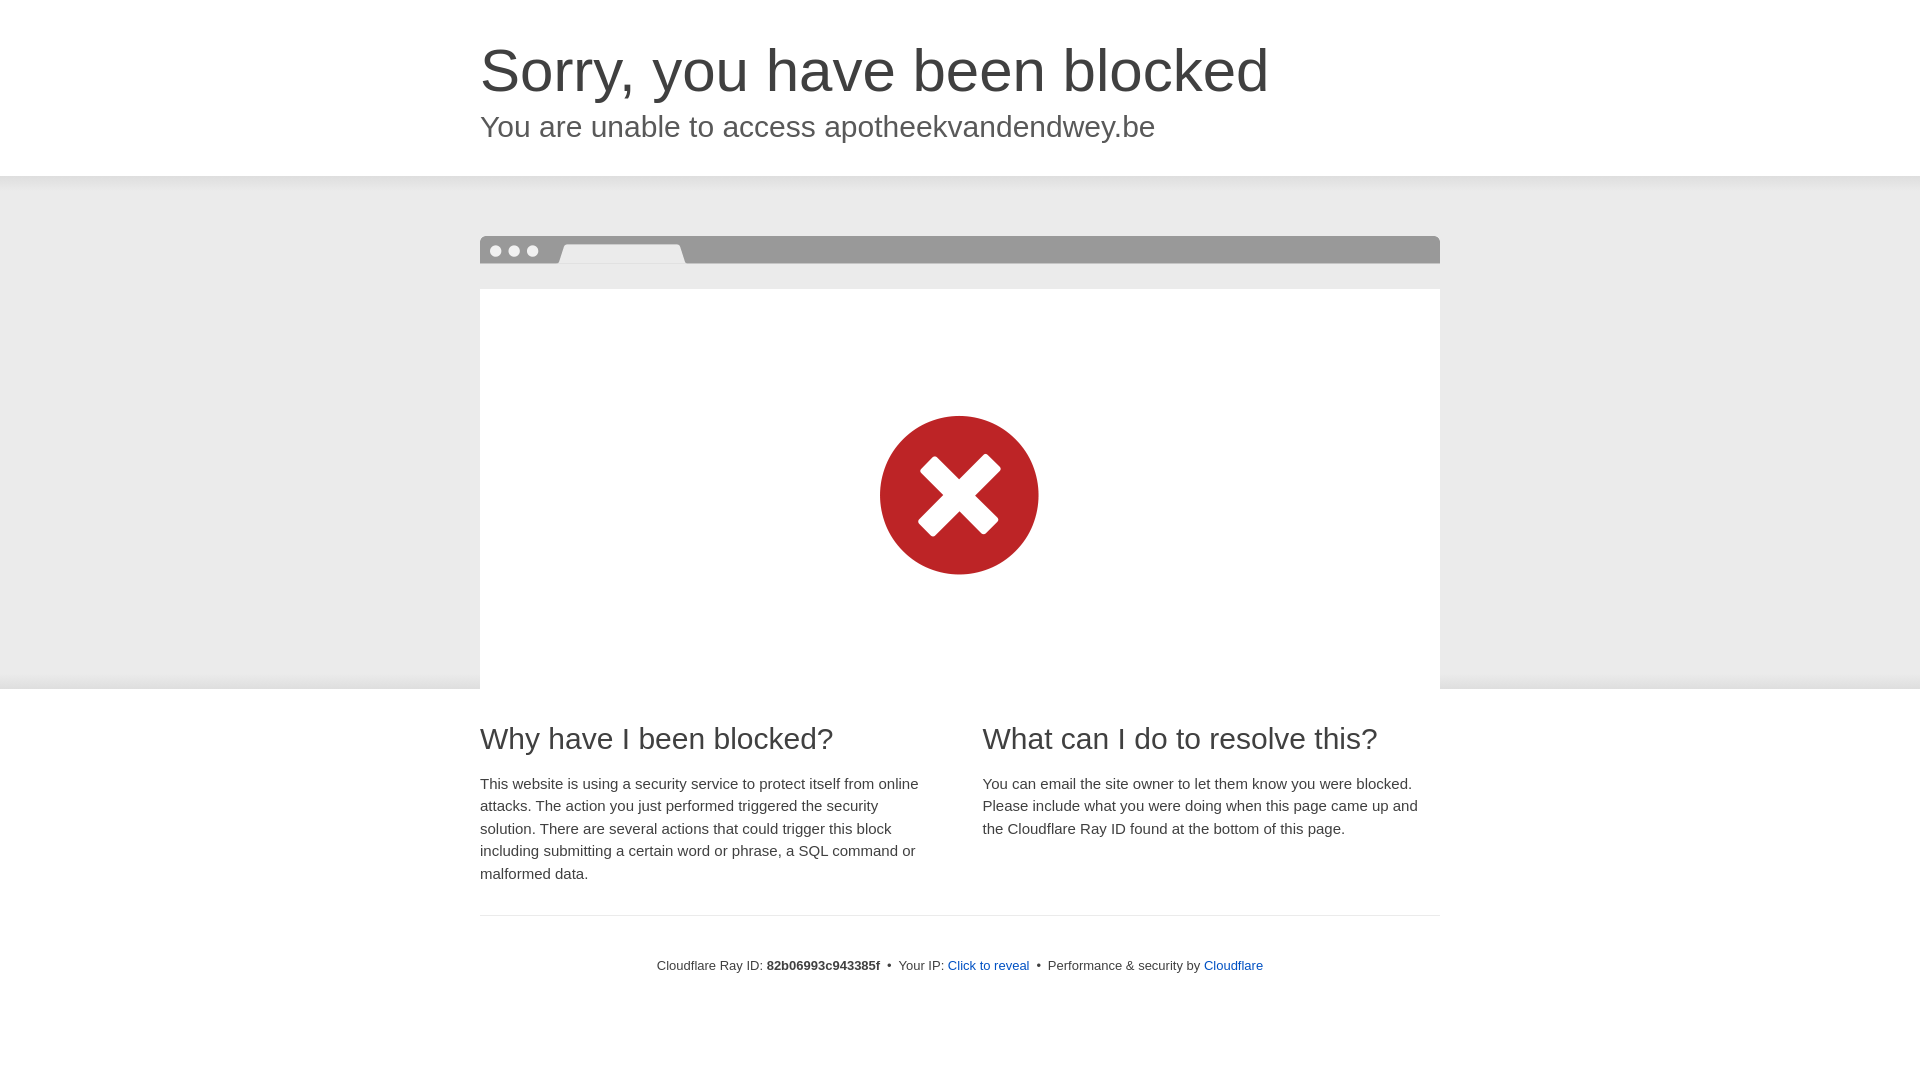  Describe the element at coordinates (989, 966) in the screenshot. I see `Click to reveal` at that location.